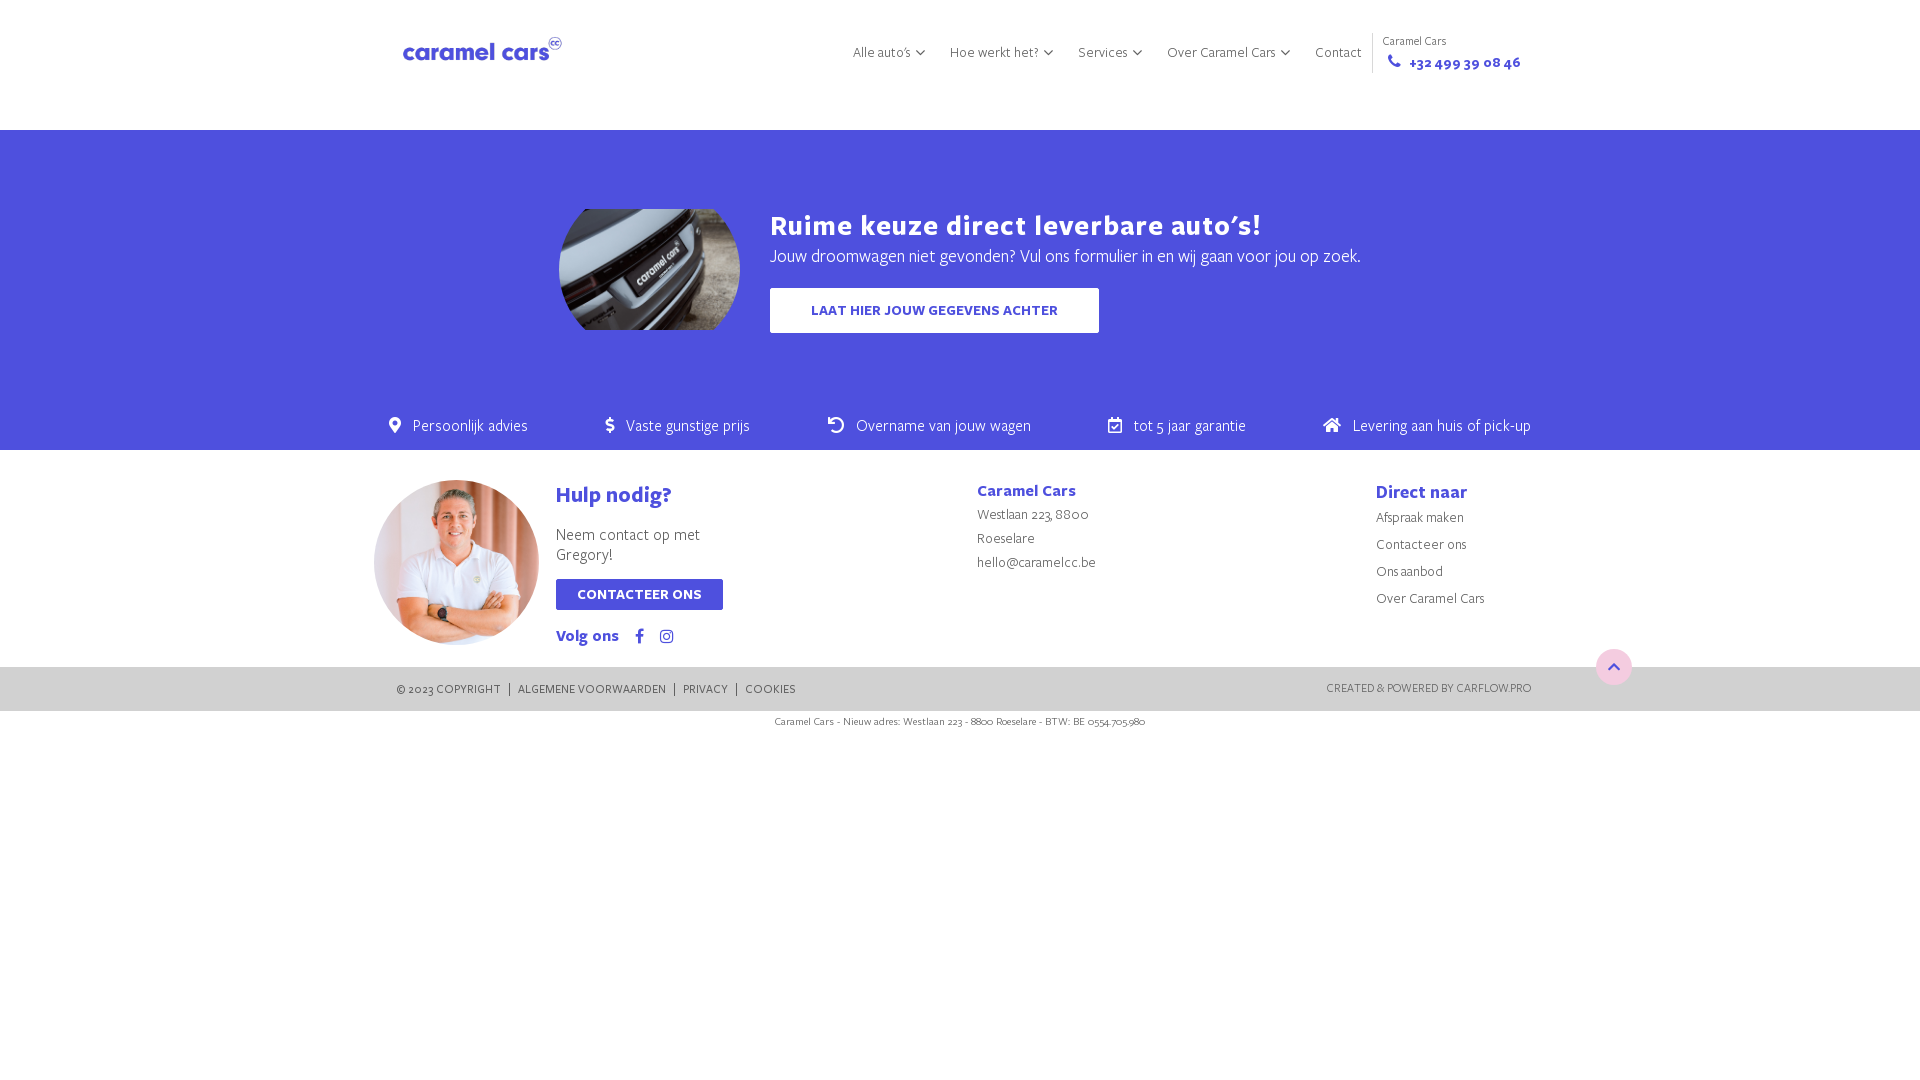 This screenshot has height=1080, width=1920. I want to click on Alle auto's, so click(892, 52).